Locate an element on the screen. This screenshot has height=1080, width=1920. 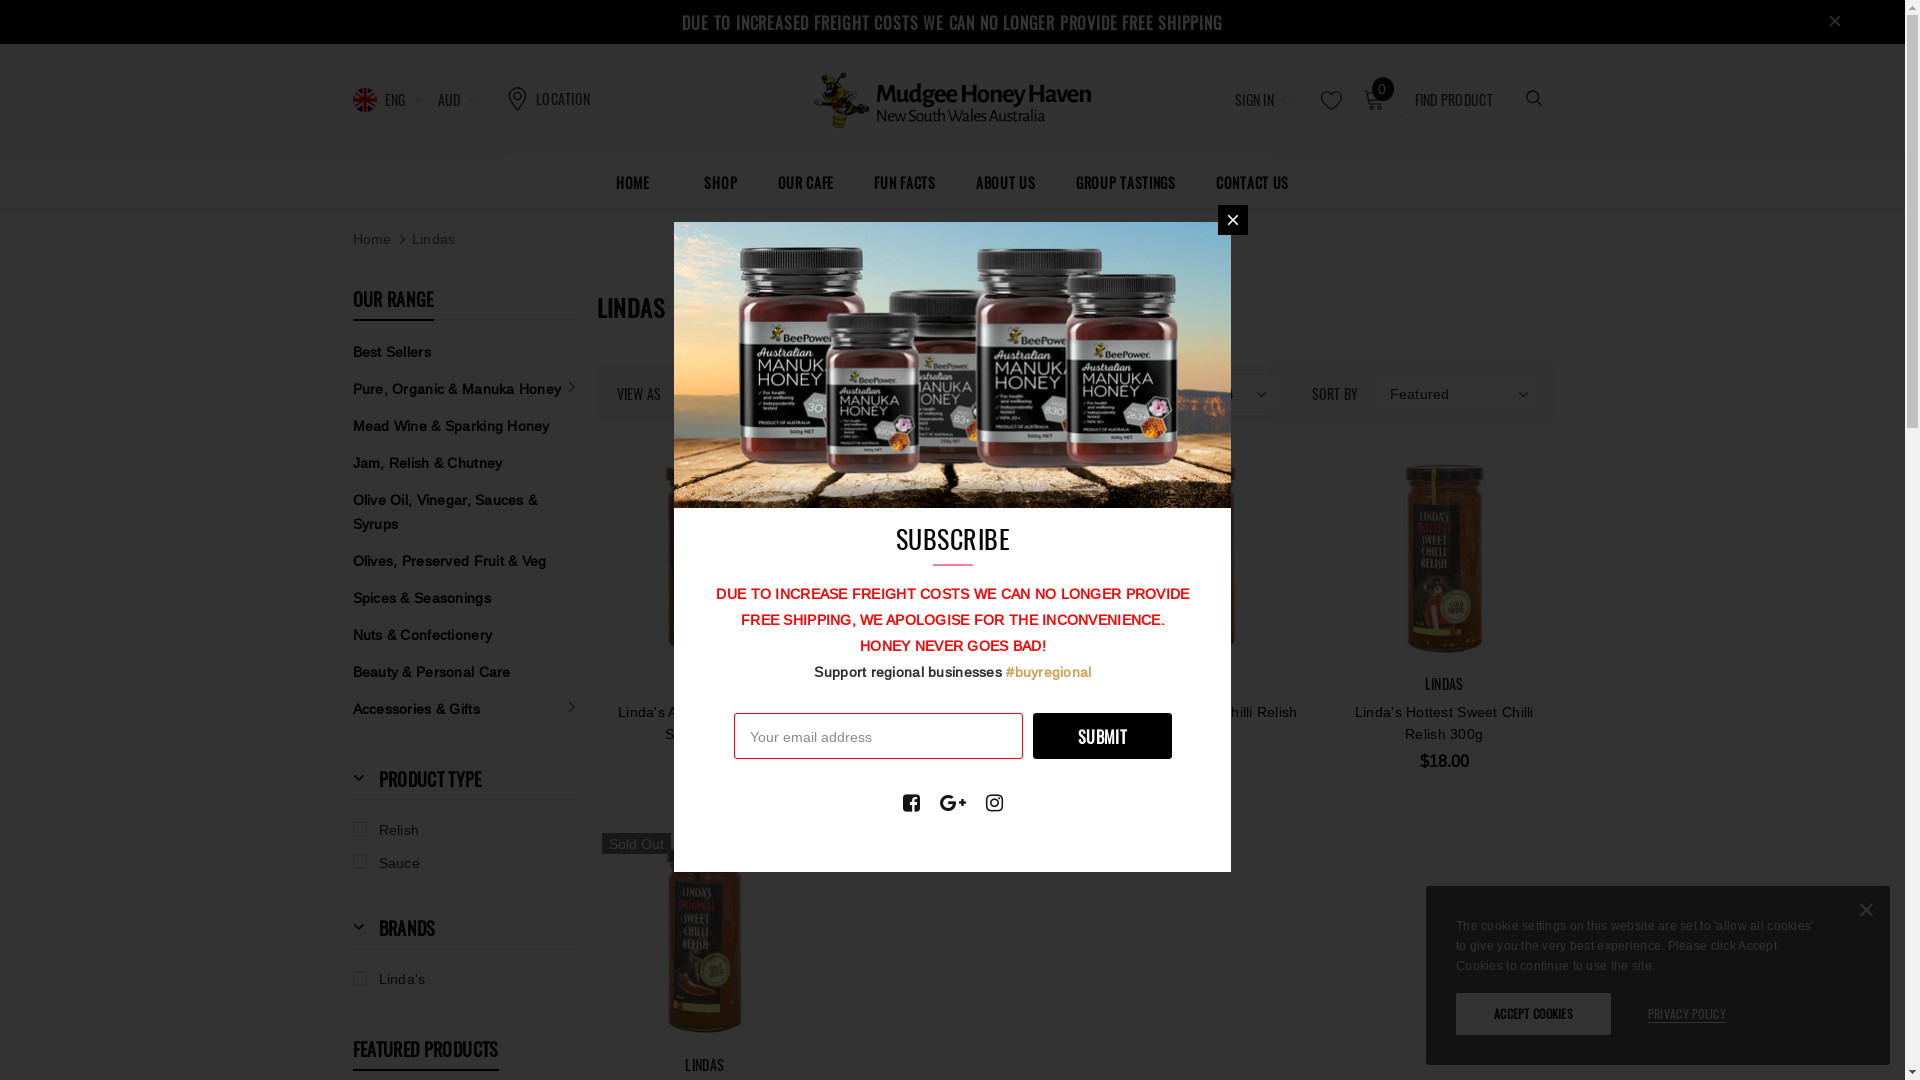
PRIVACY POLICY is located at coordinates (1687, 1014).